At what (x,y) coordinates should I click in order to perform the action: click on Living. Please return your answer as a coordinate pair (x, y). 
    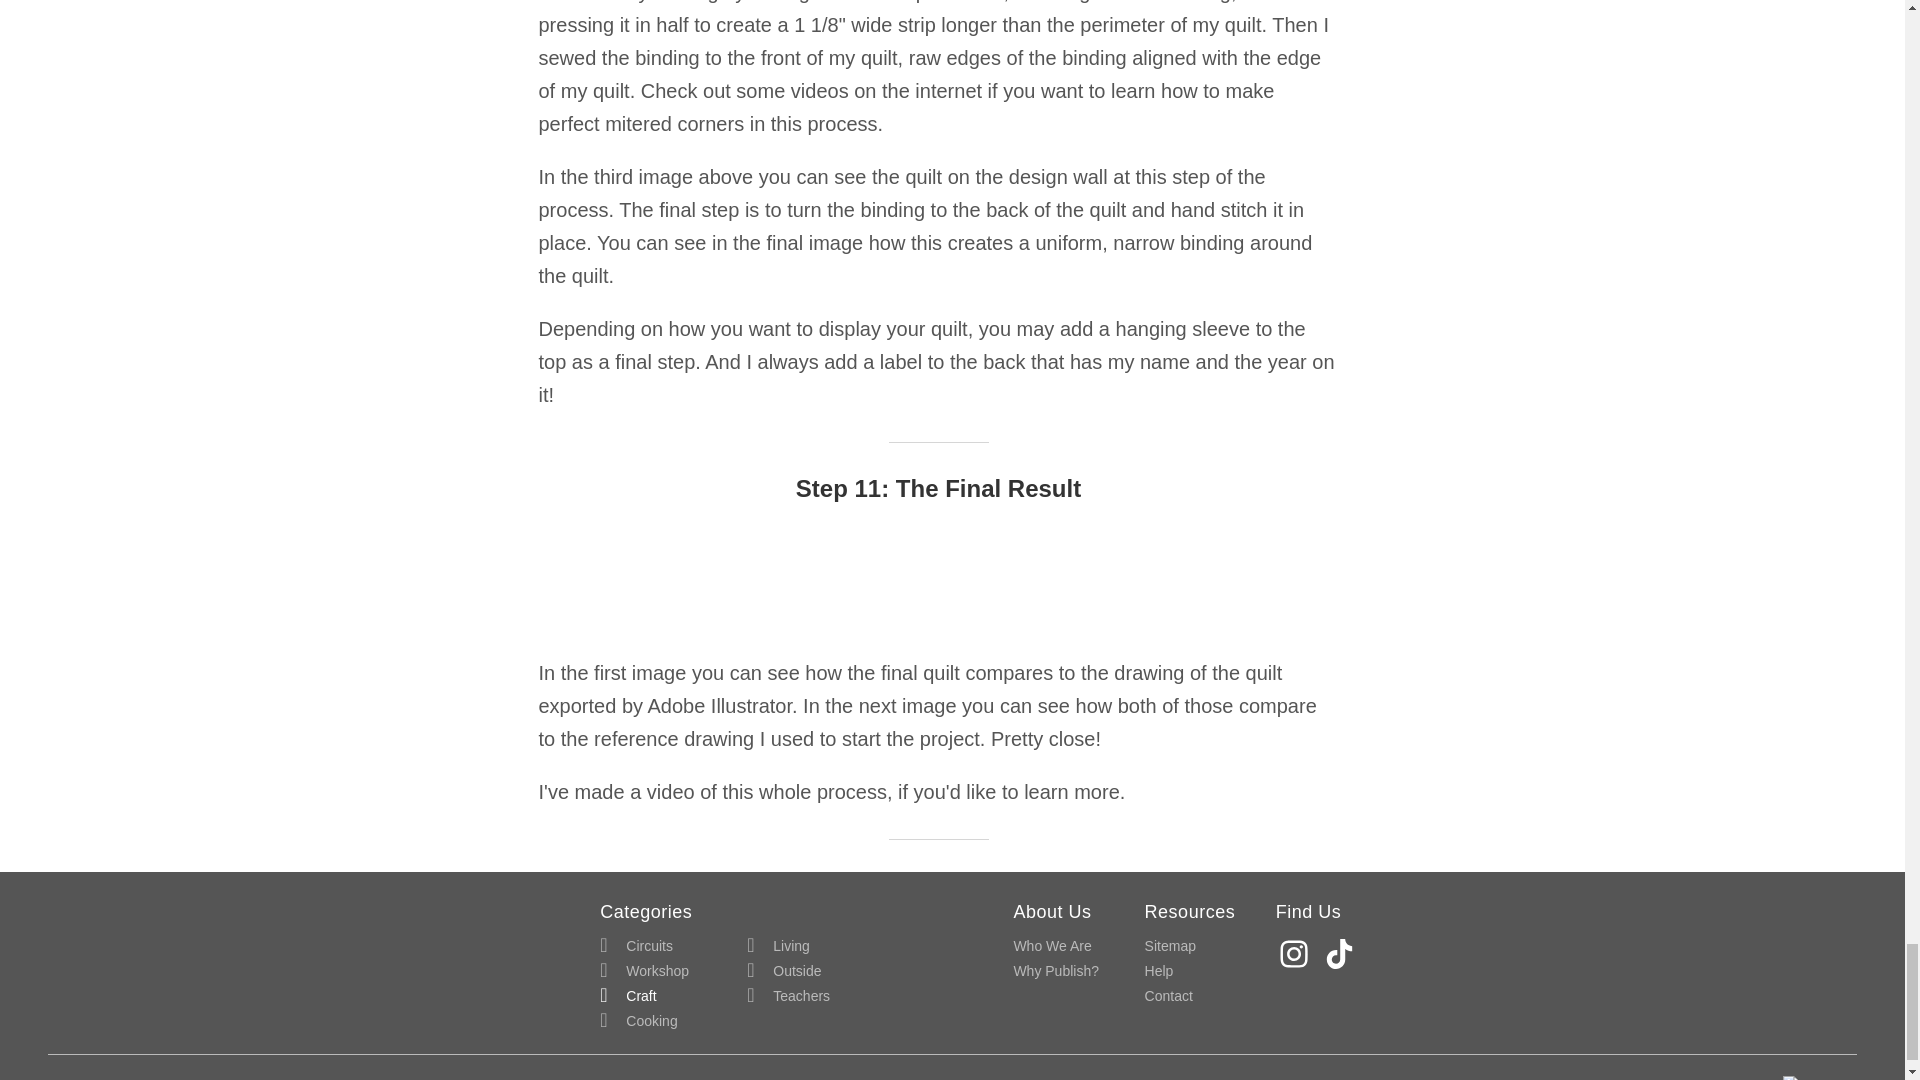
    Looking at the image, I should click on (778, 946).